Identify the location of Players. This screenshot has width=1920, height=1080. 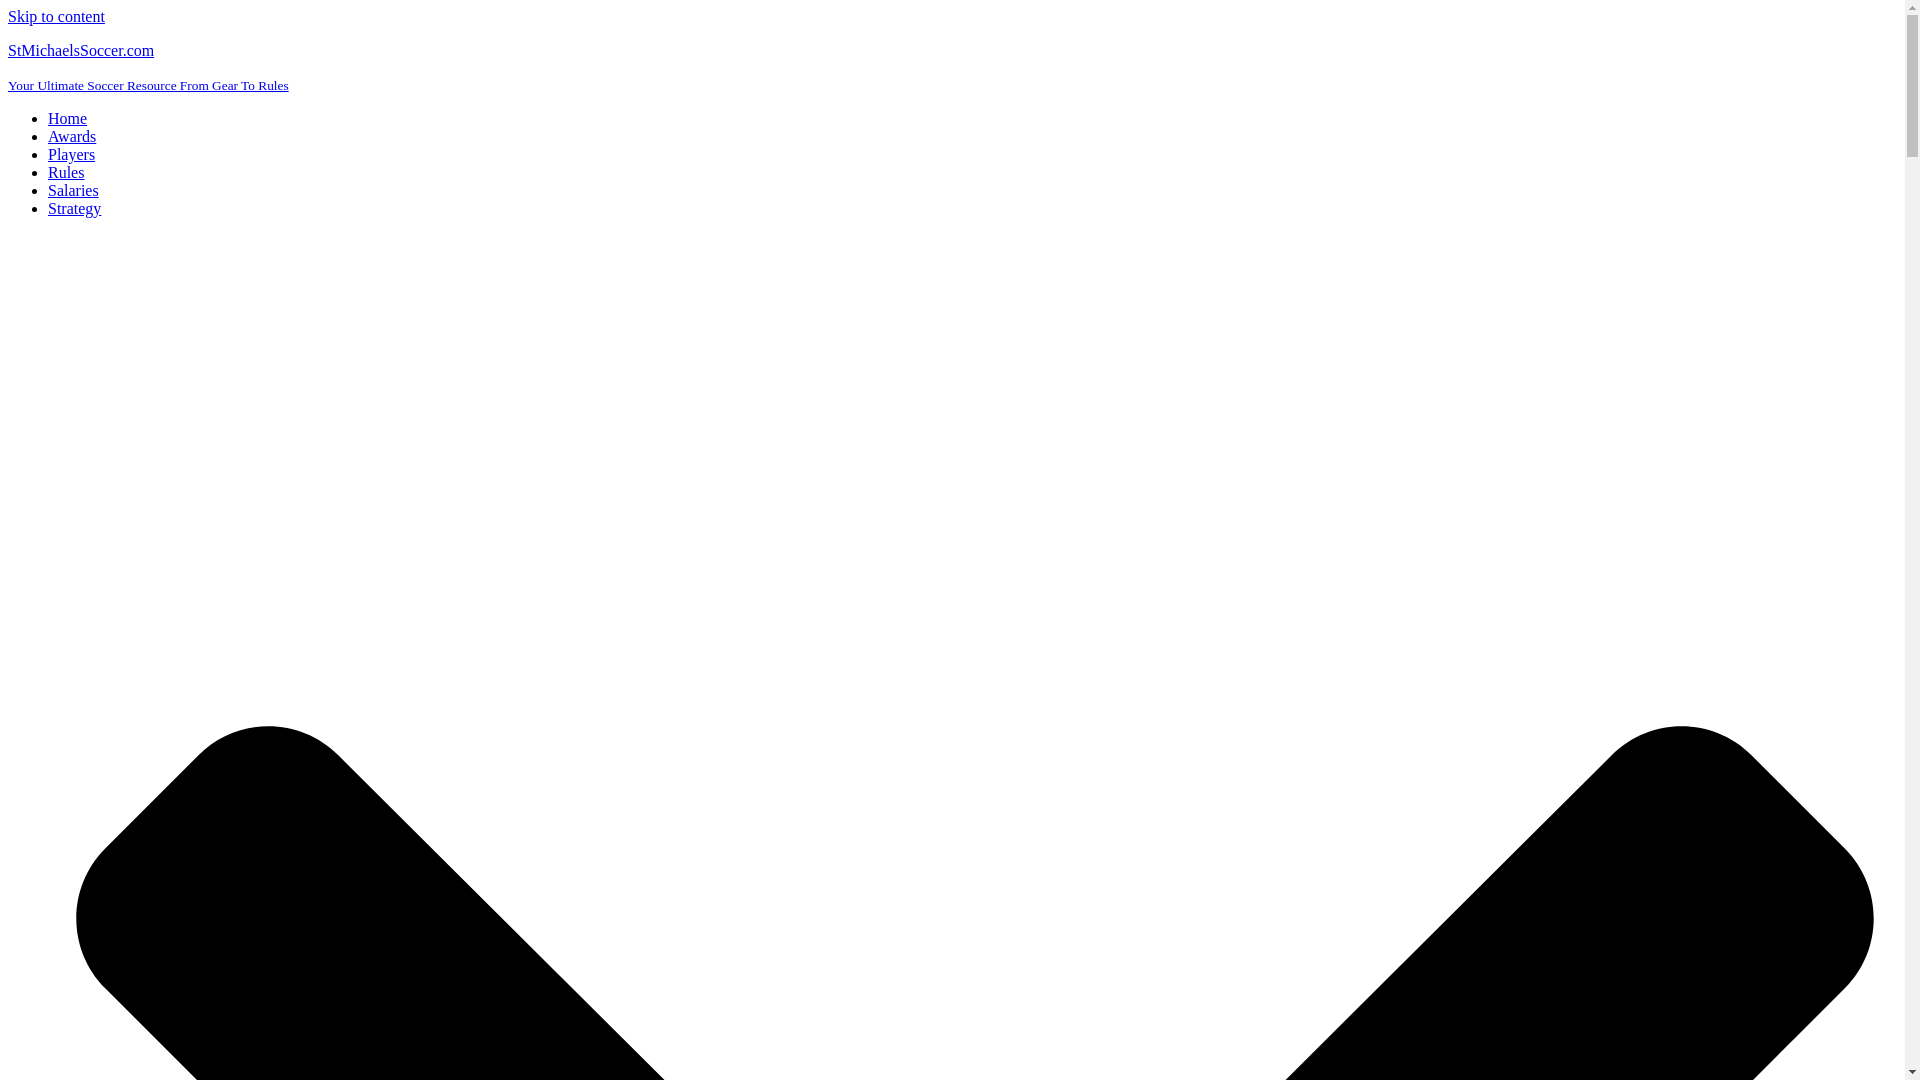
(71, 154).